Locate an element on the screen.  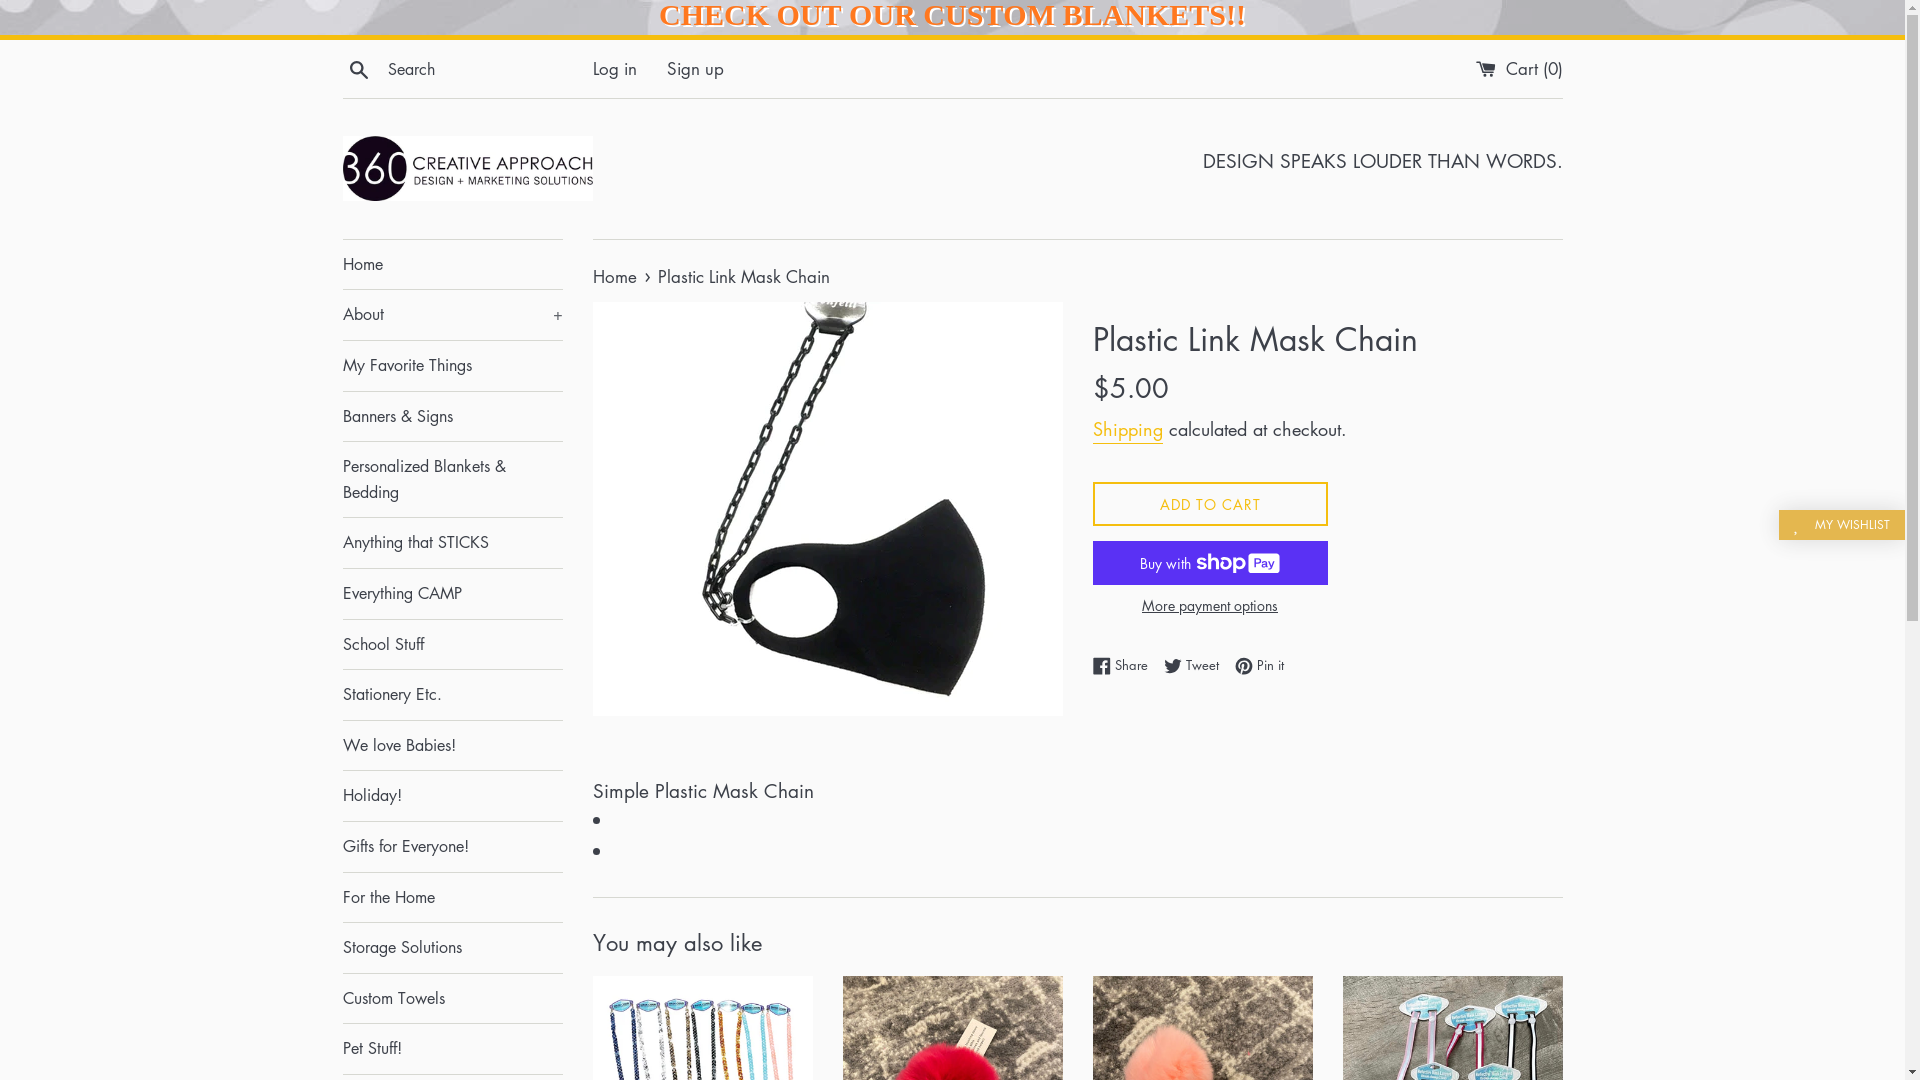
School Stuff is located at coordinates (452, 645).